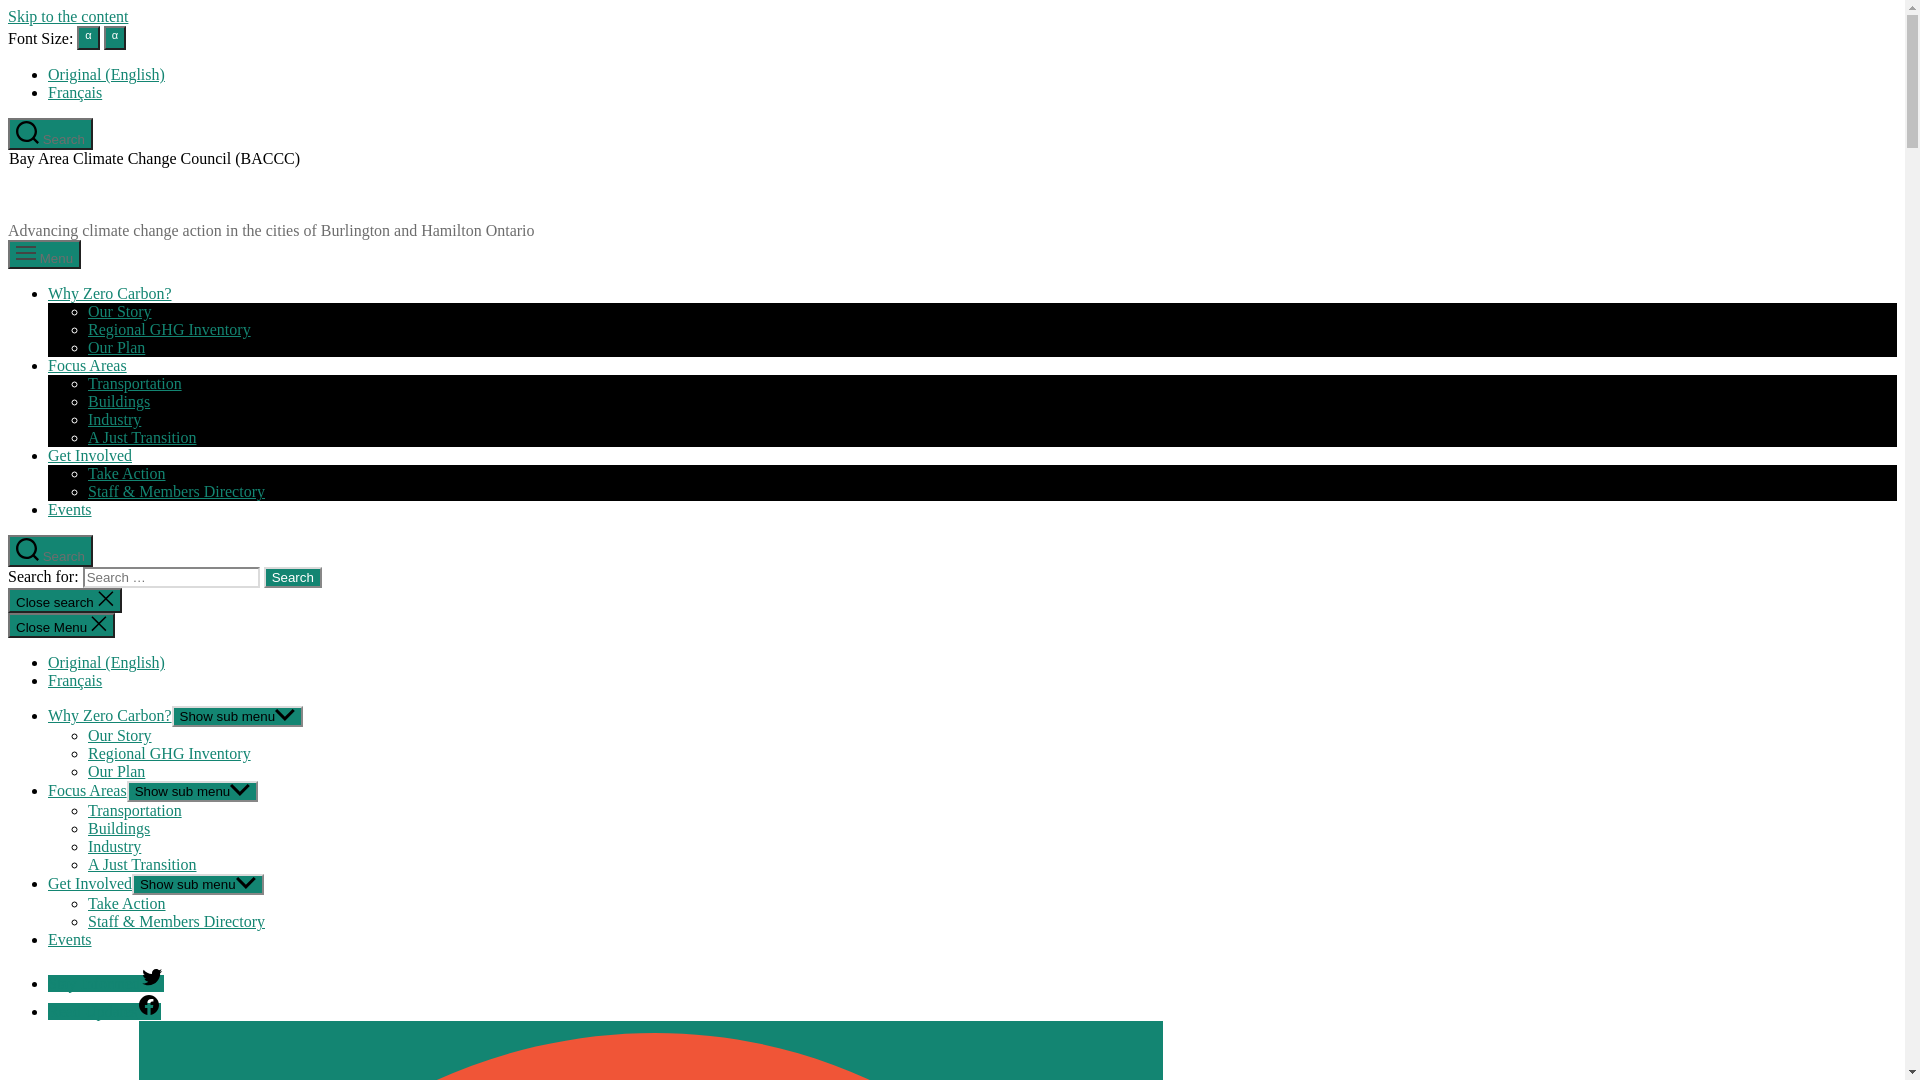 This screenshot has width=1920, height=1080. I want to click on Get Involved, so click(90, 884).